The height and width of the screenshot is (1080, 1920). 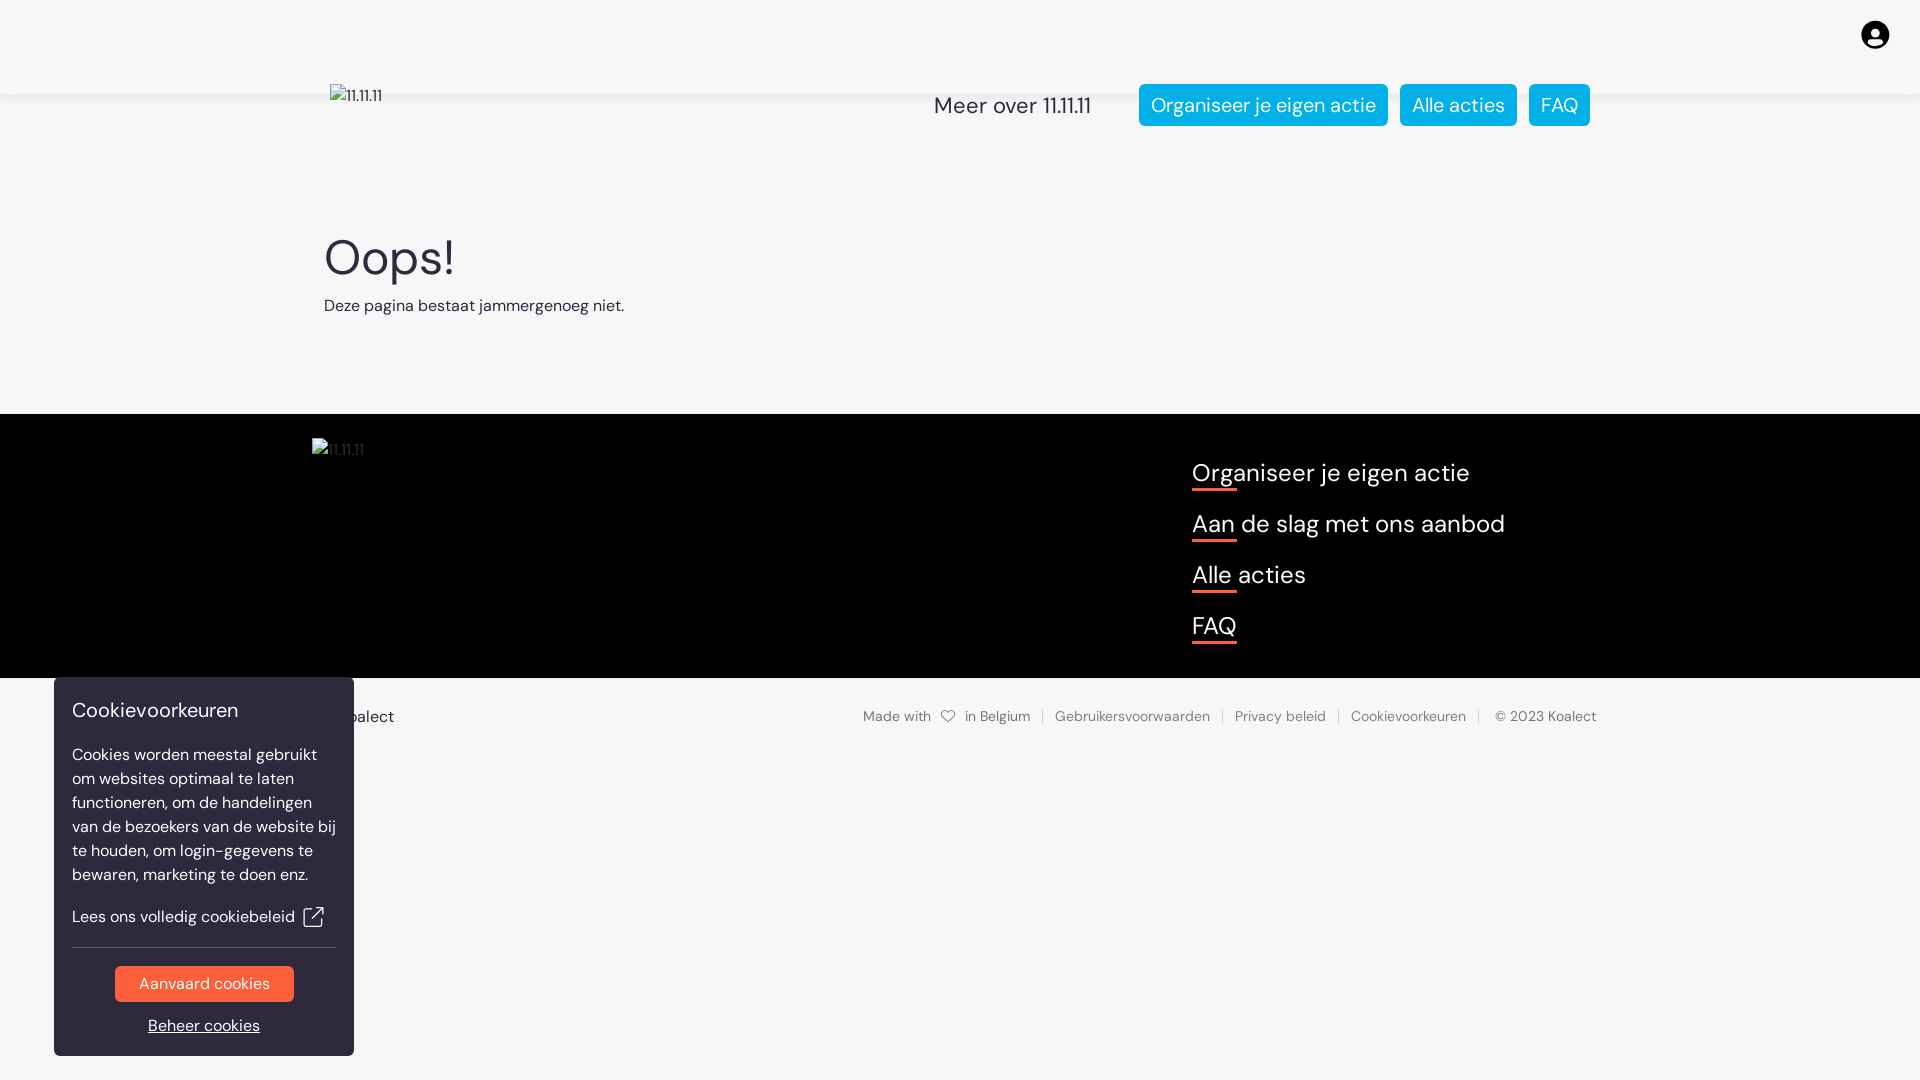 What do you see at coordinates (1249, 575) in the screenshot?
I see `Alle acties` at bounding box center [1249, 575].